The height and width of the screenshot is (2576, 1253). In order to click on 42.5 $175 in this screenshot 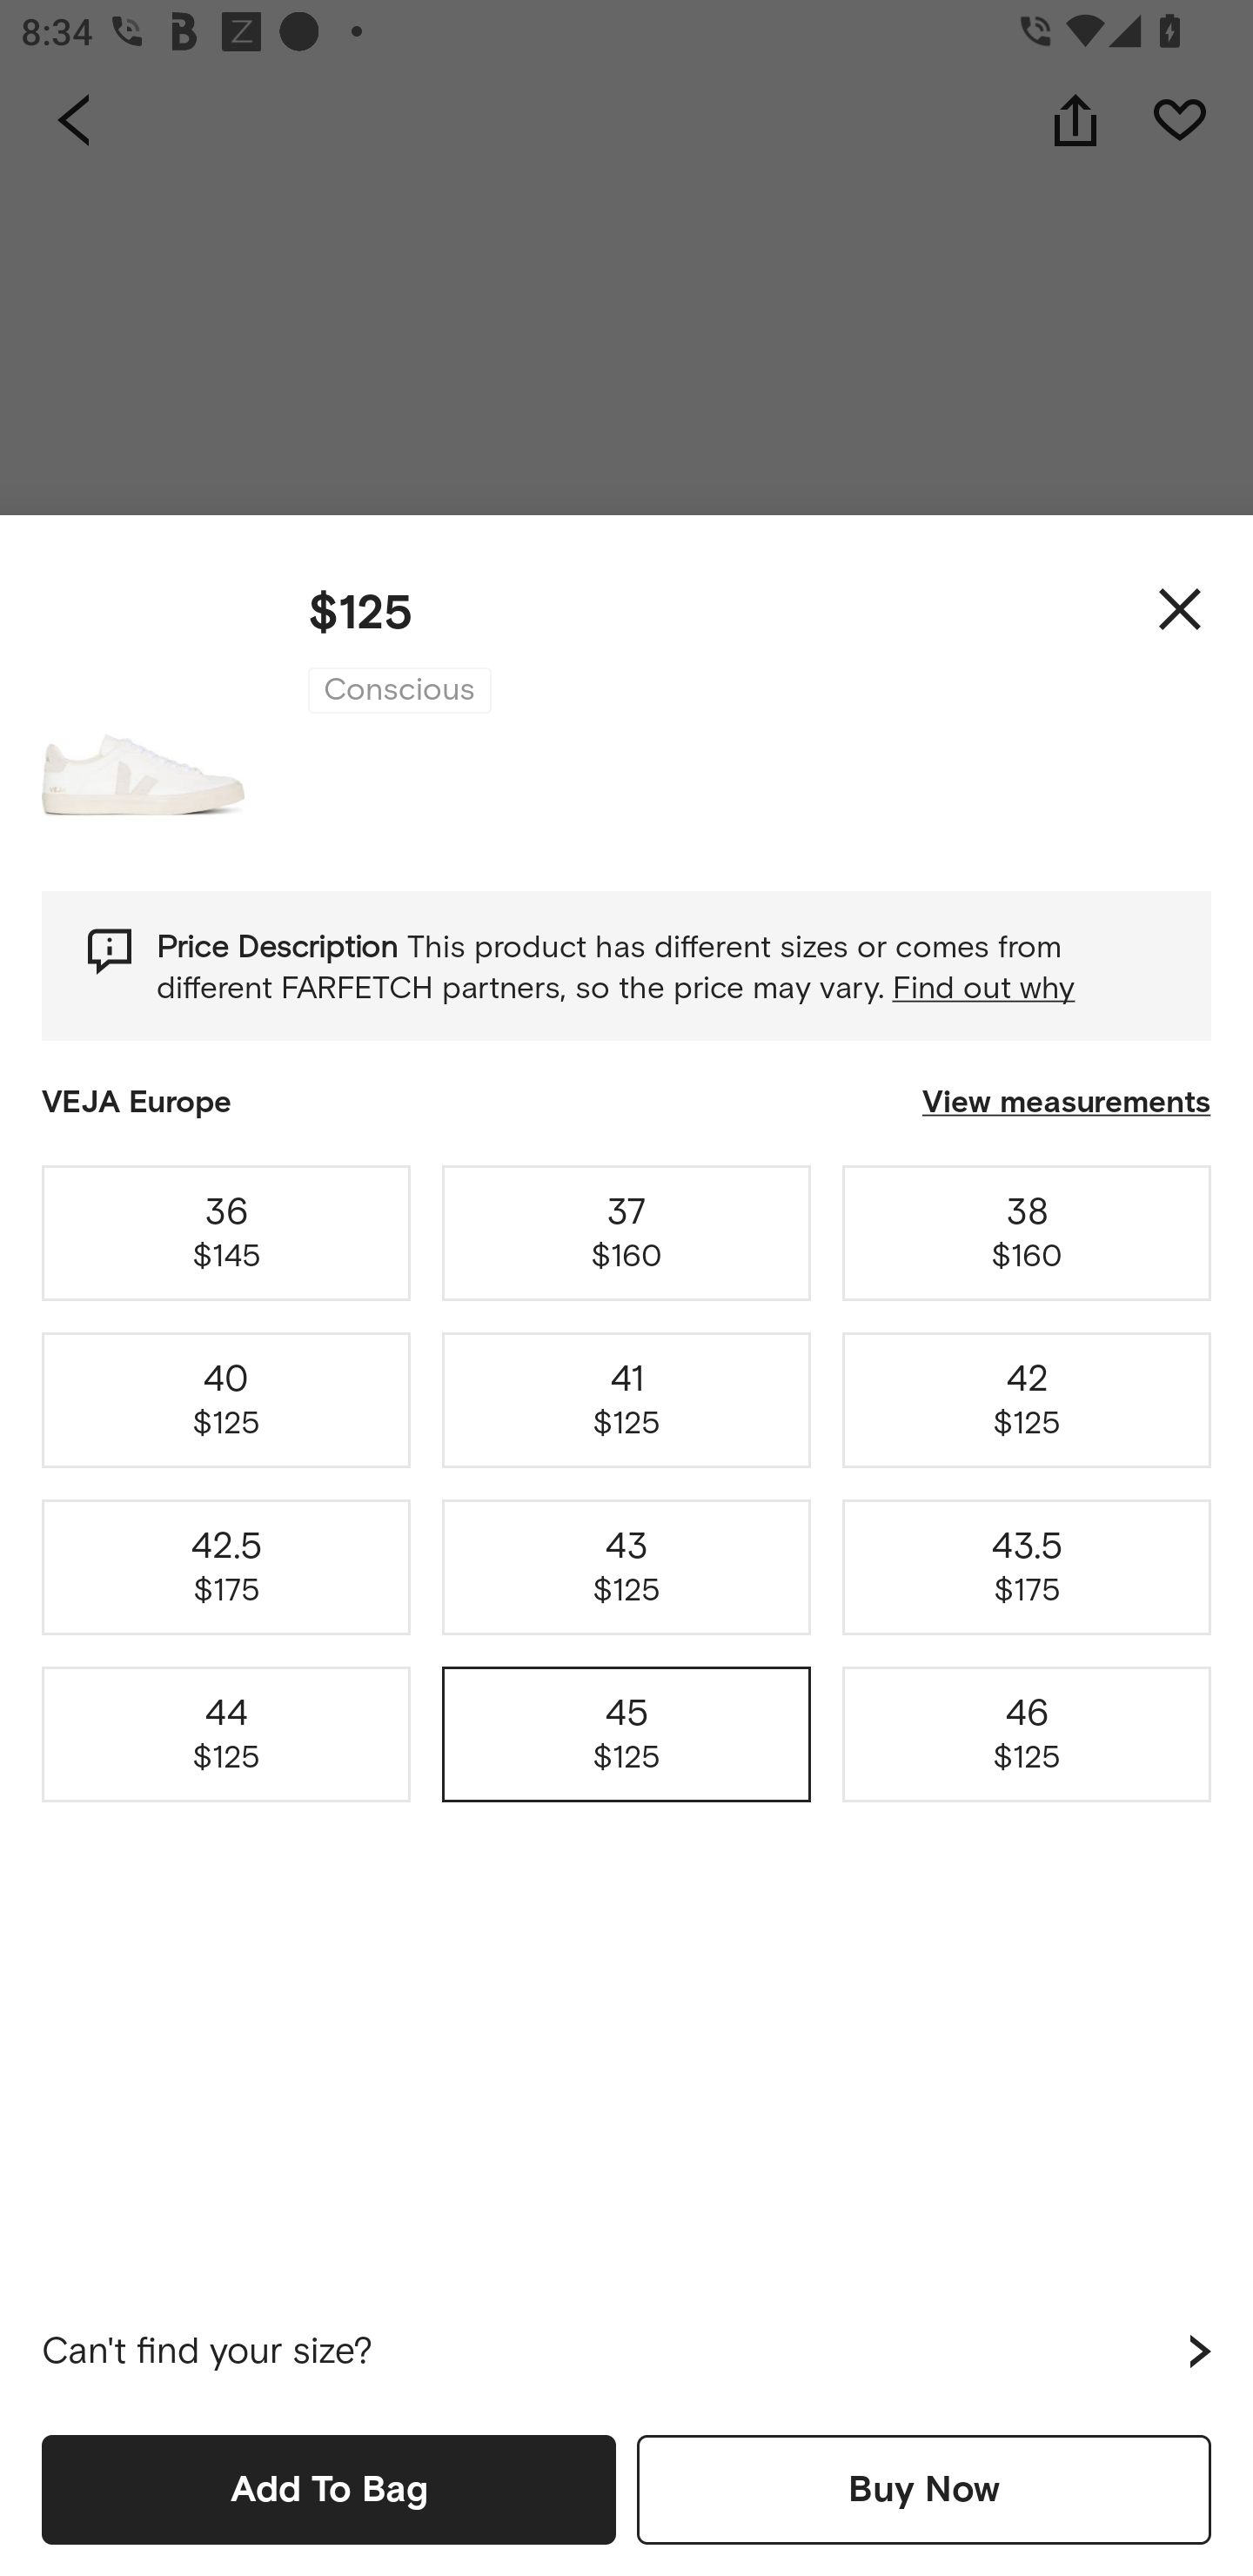, I will do `click(226, 1566)`.